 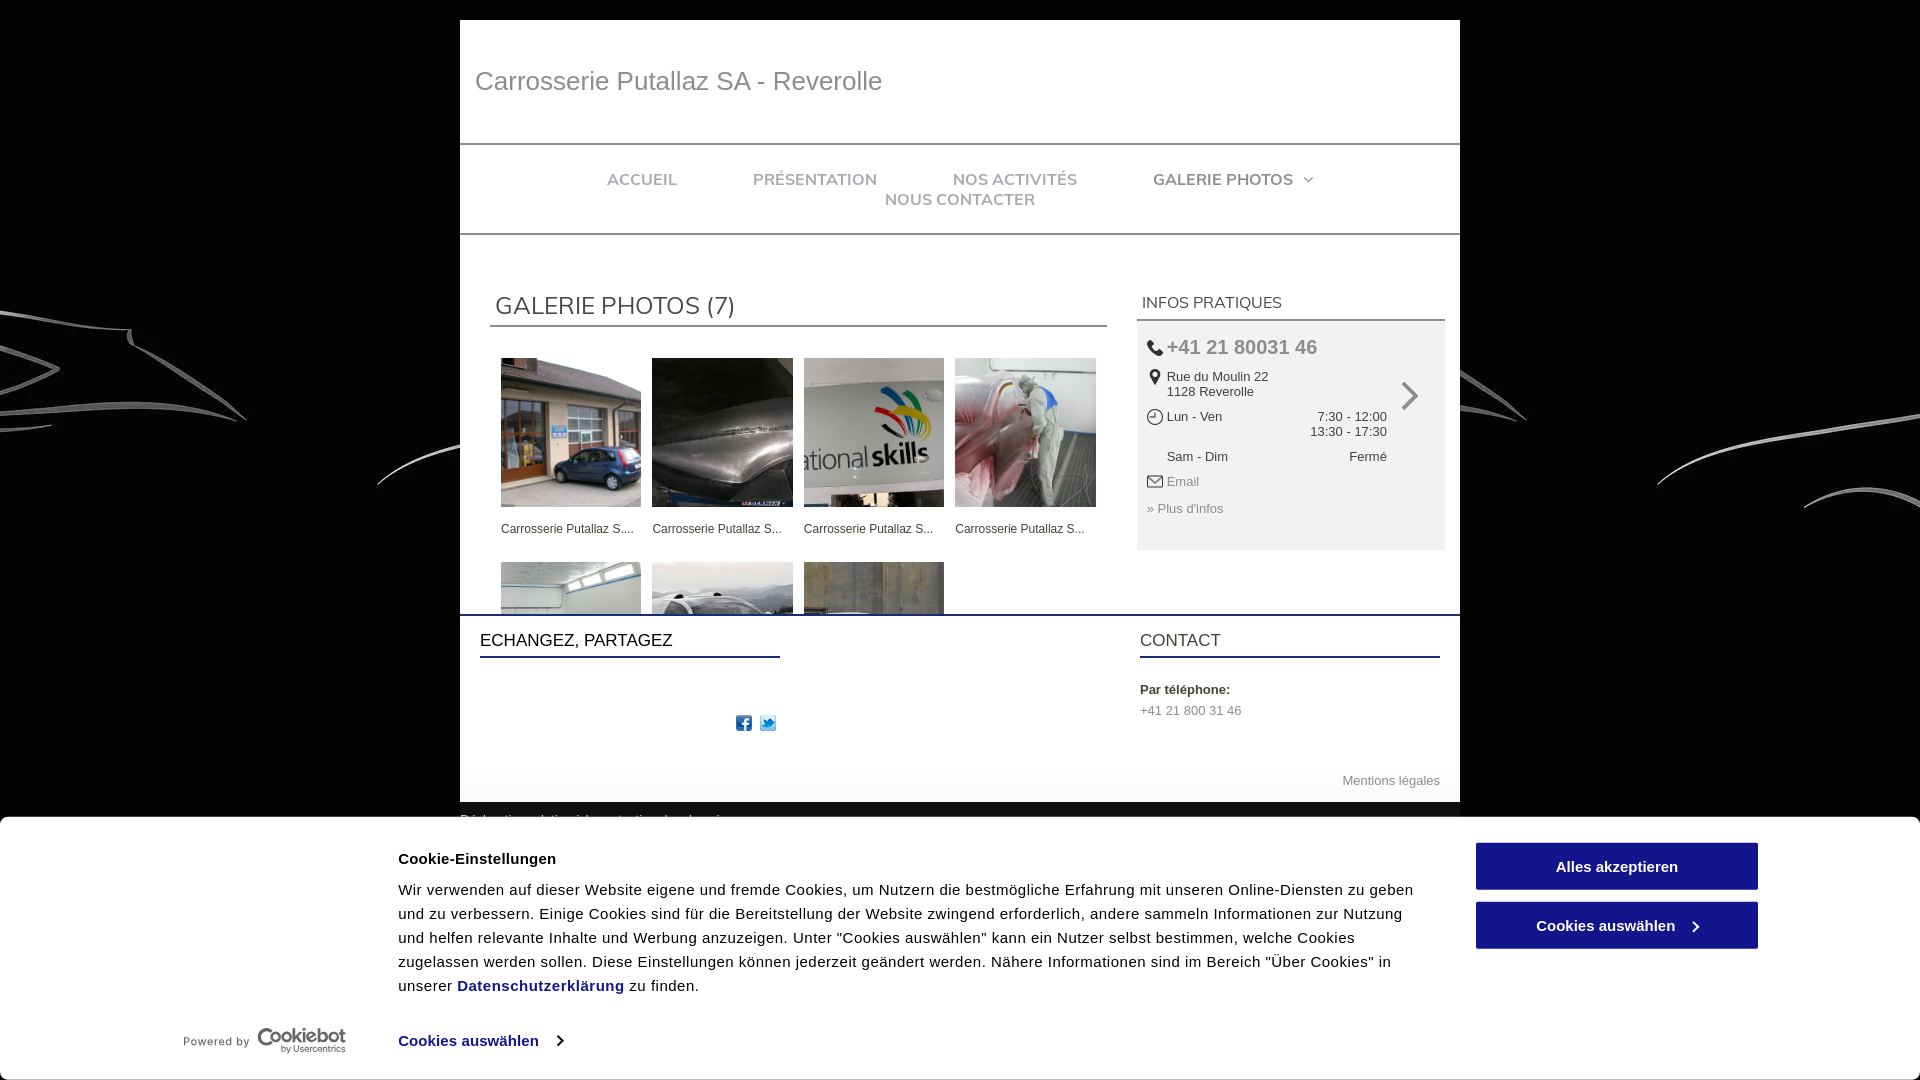 What do you see at coordinates (1184, 482) in the screenshot?
I see `Email` at bounding box center [1184, 482].